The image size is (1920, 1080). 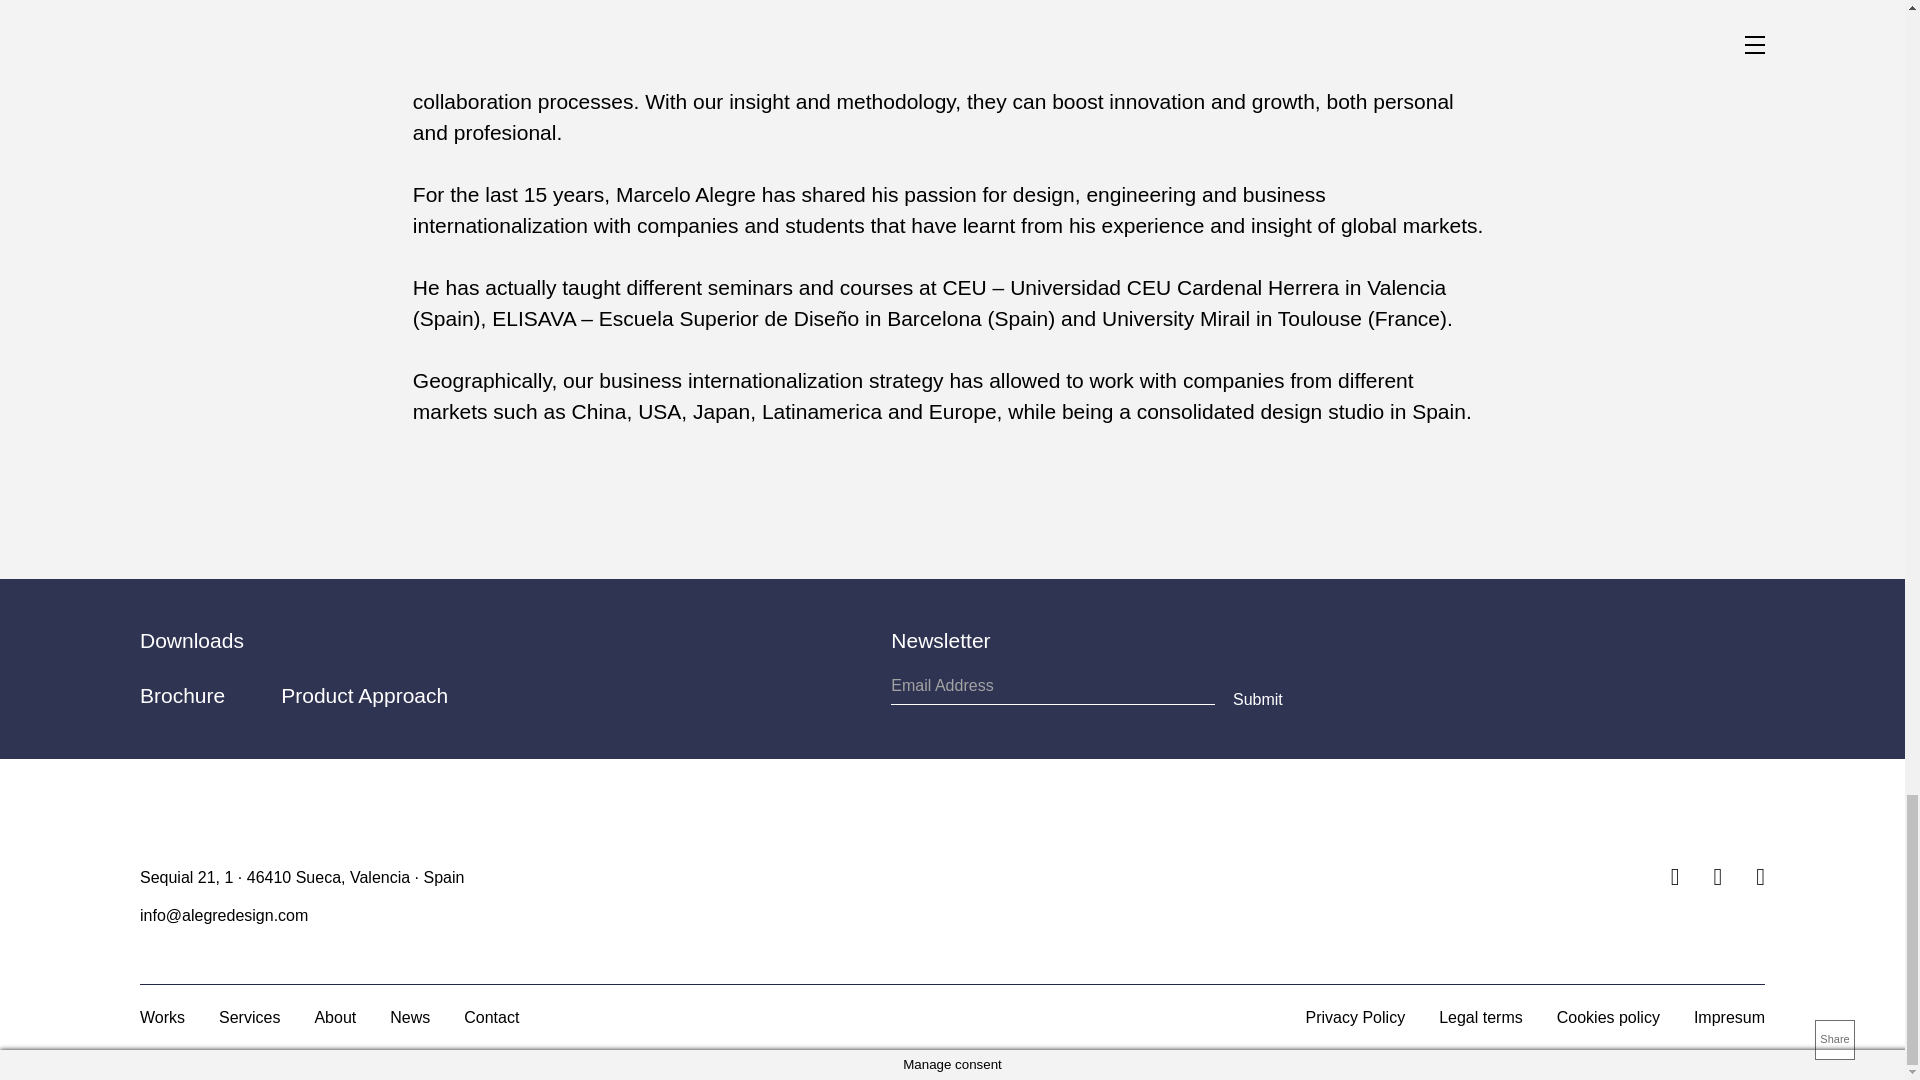 I want to click on Europe,, so click(x=966, y=411).